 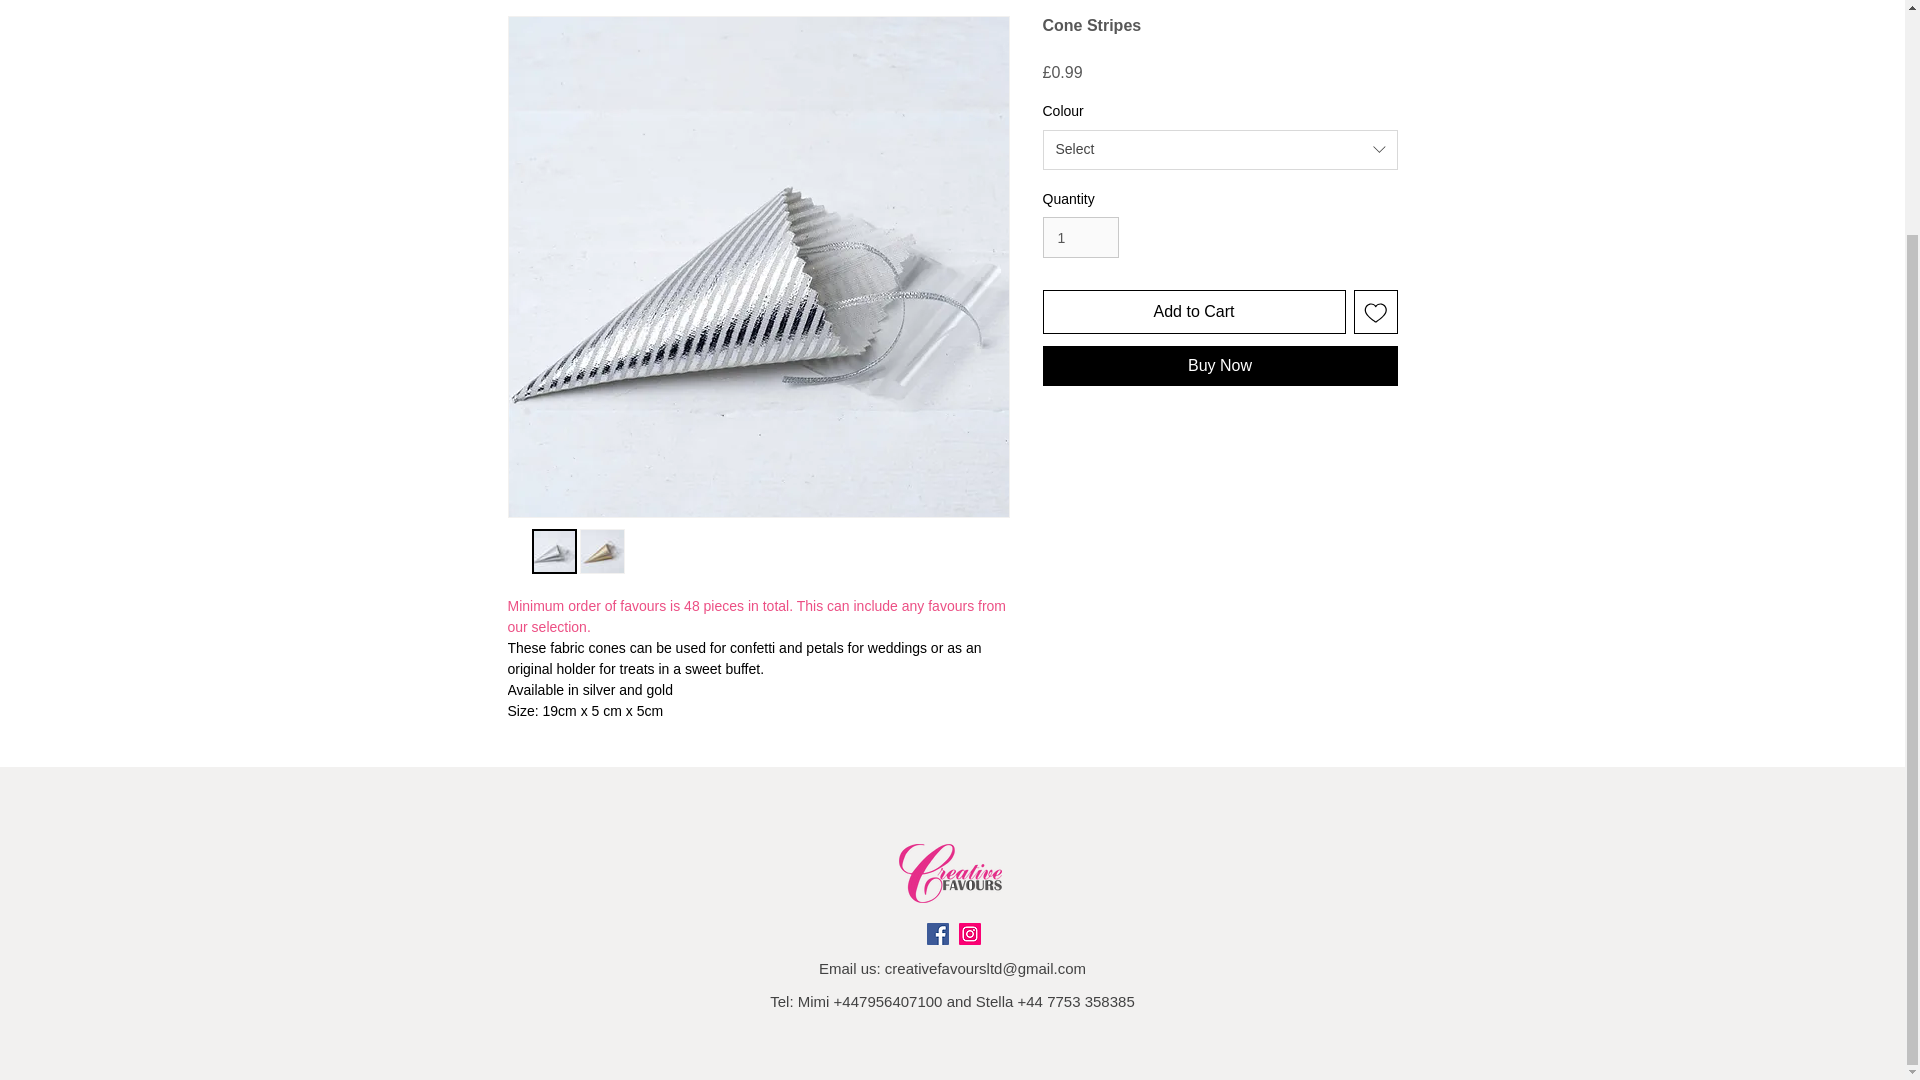 What do you see at coordinates (1080, 238) in the screenshot?
I see `1` at bounding box center [1080, 238].